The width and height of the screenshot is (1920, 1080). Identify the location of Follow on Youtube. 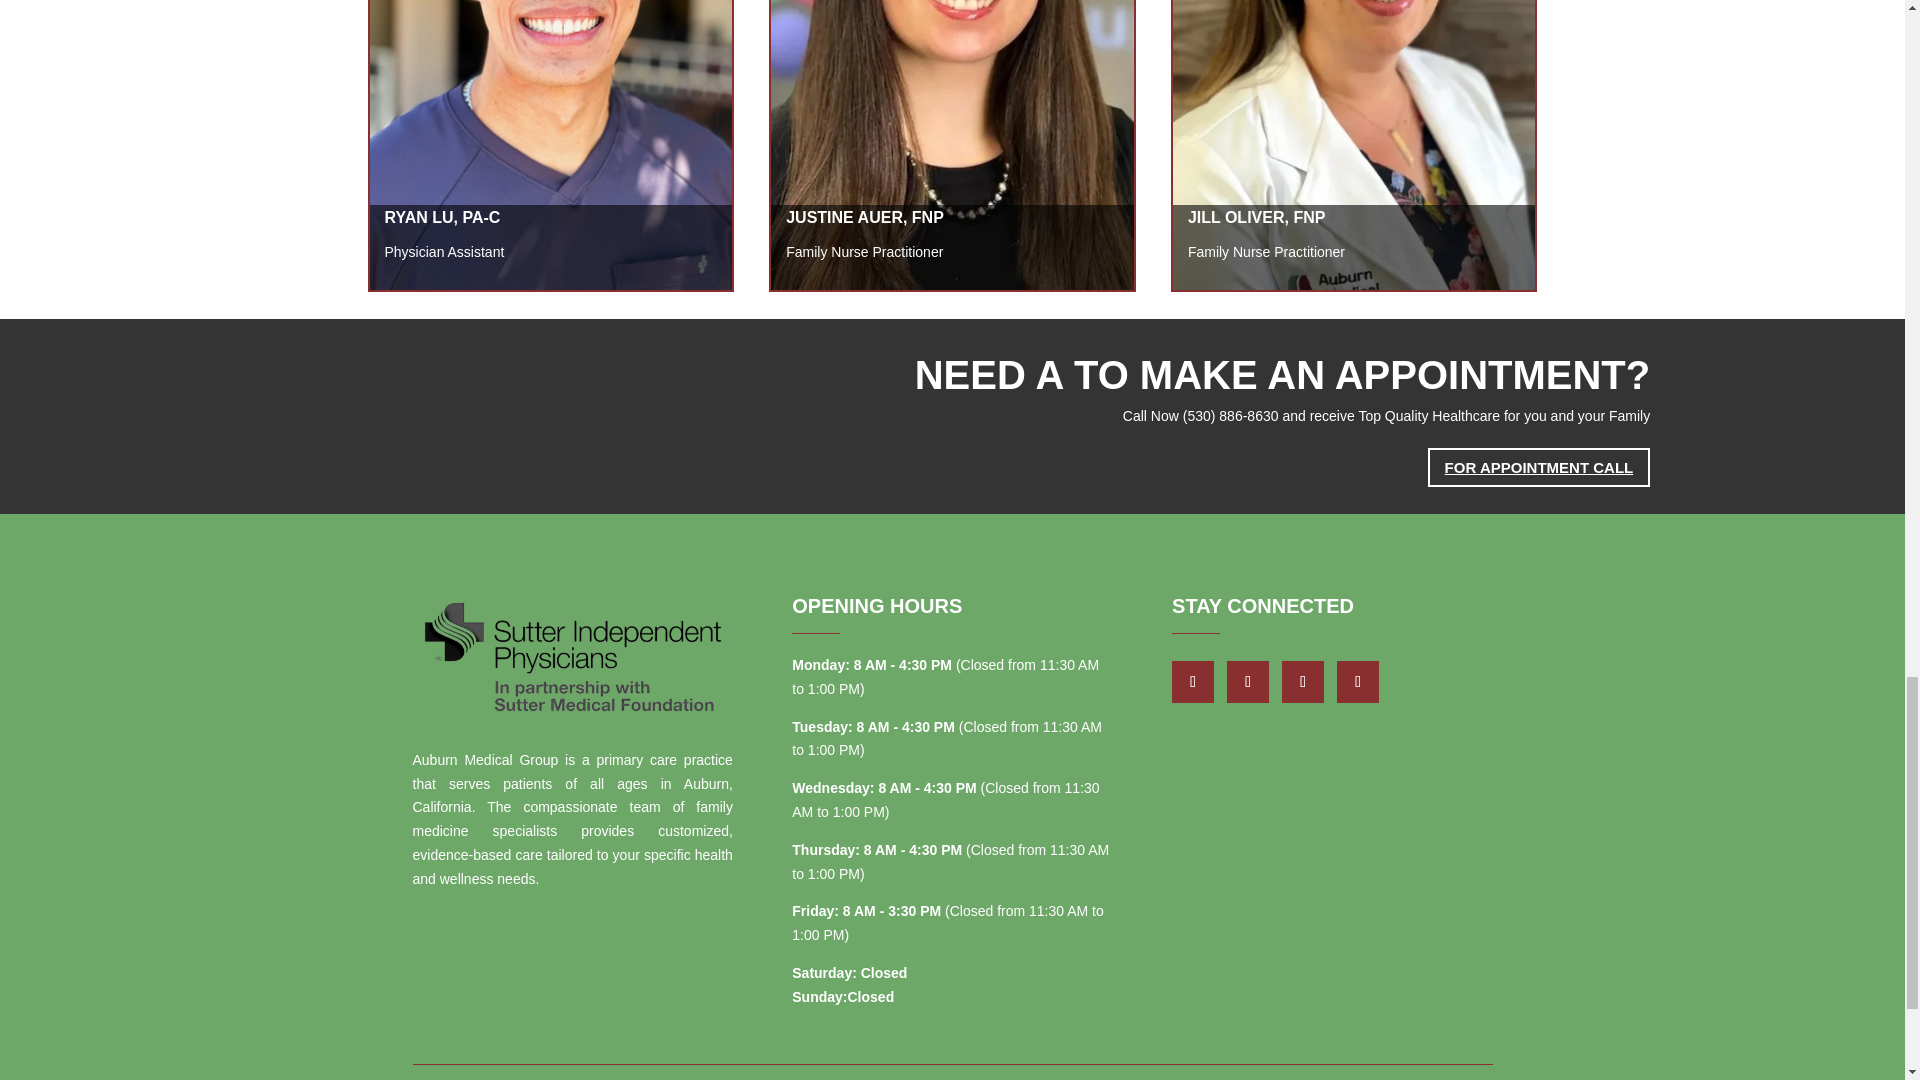
(1303, 682).